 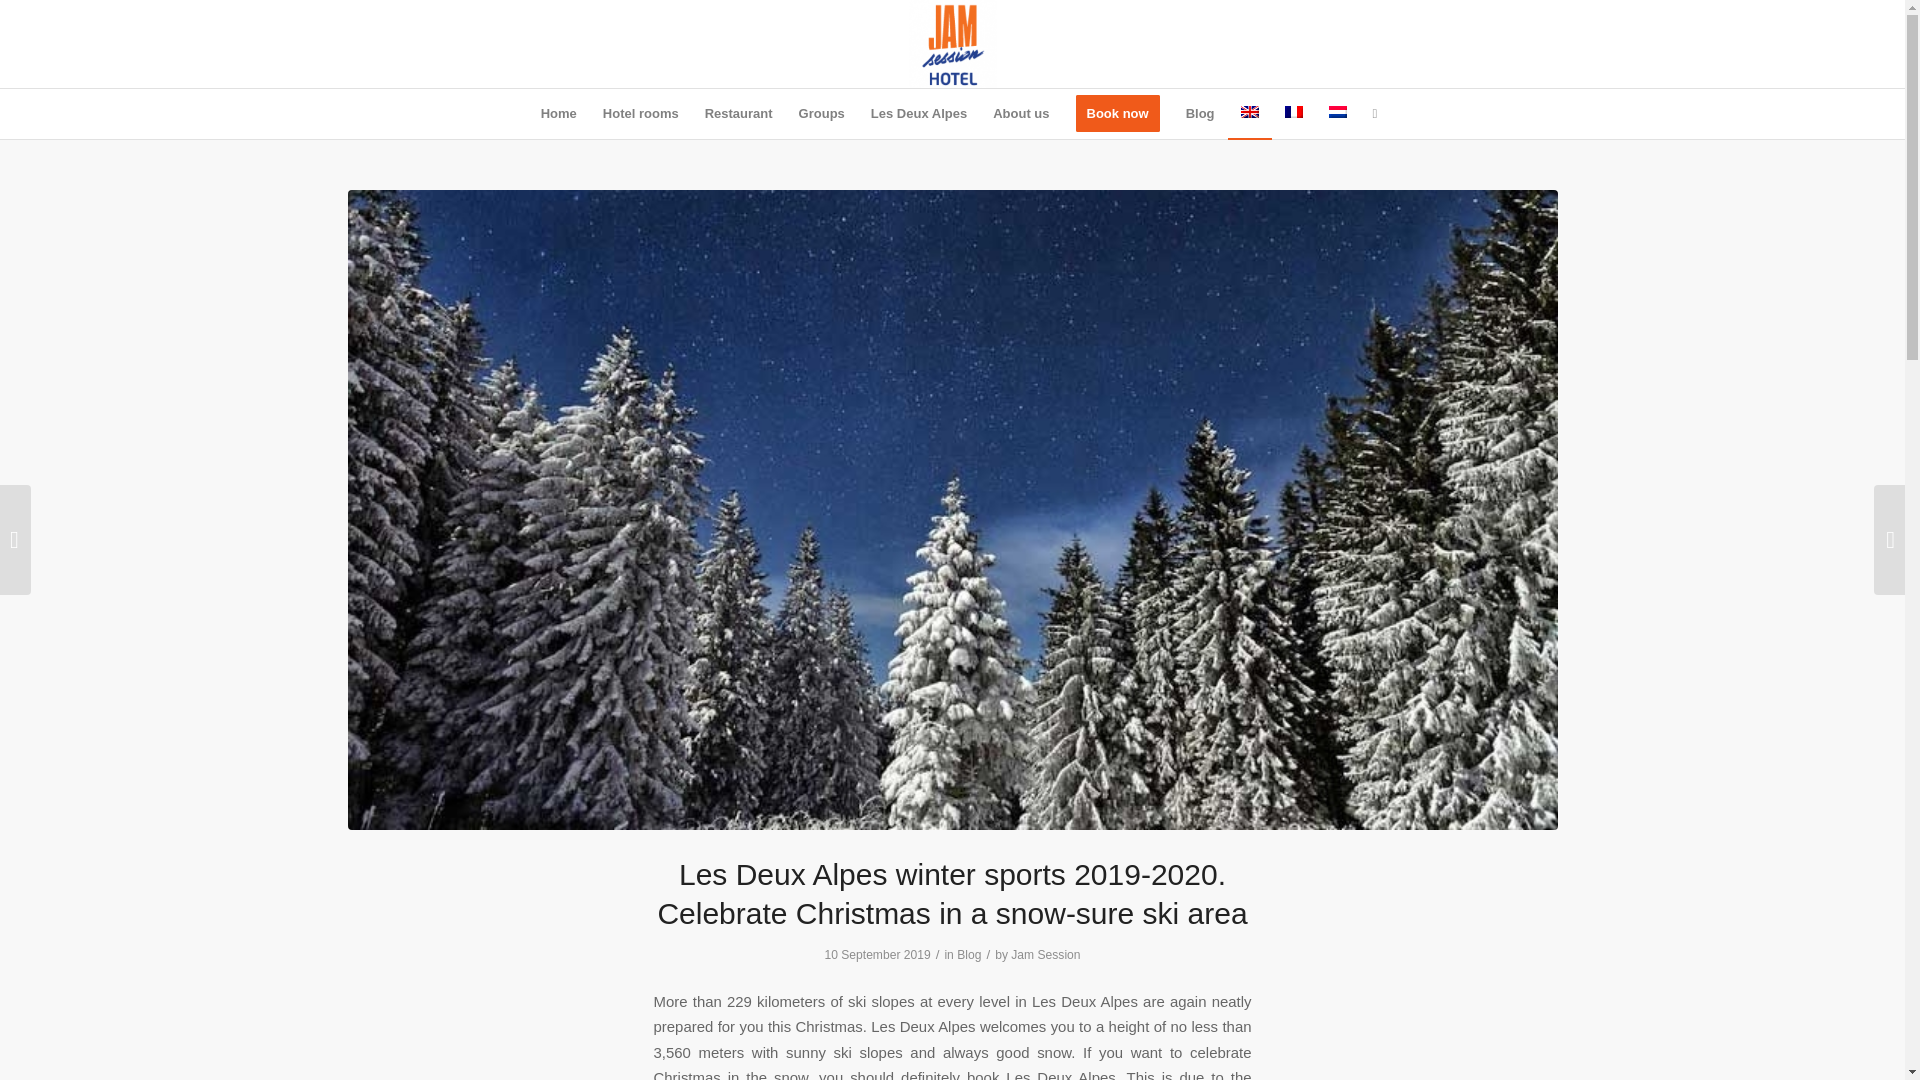 What do you see at coordinates (1045, 955) in the screenshot?
I see `Posts by Jam Session` at bounding box center [1045, 955].